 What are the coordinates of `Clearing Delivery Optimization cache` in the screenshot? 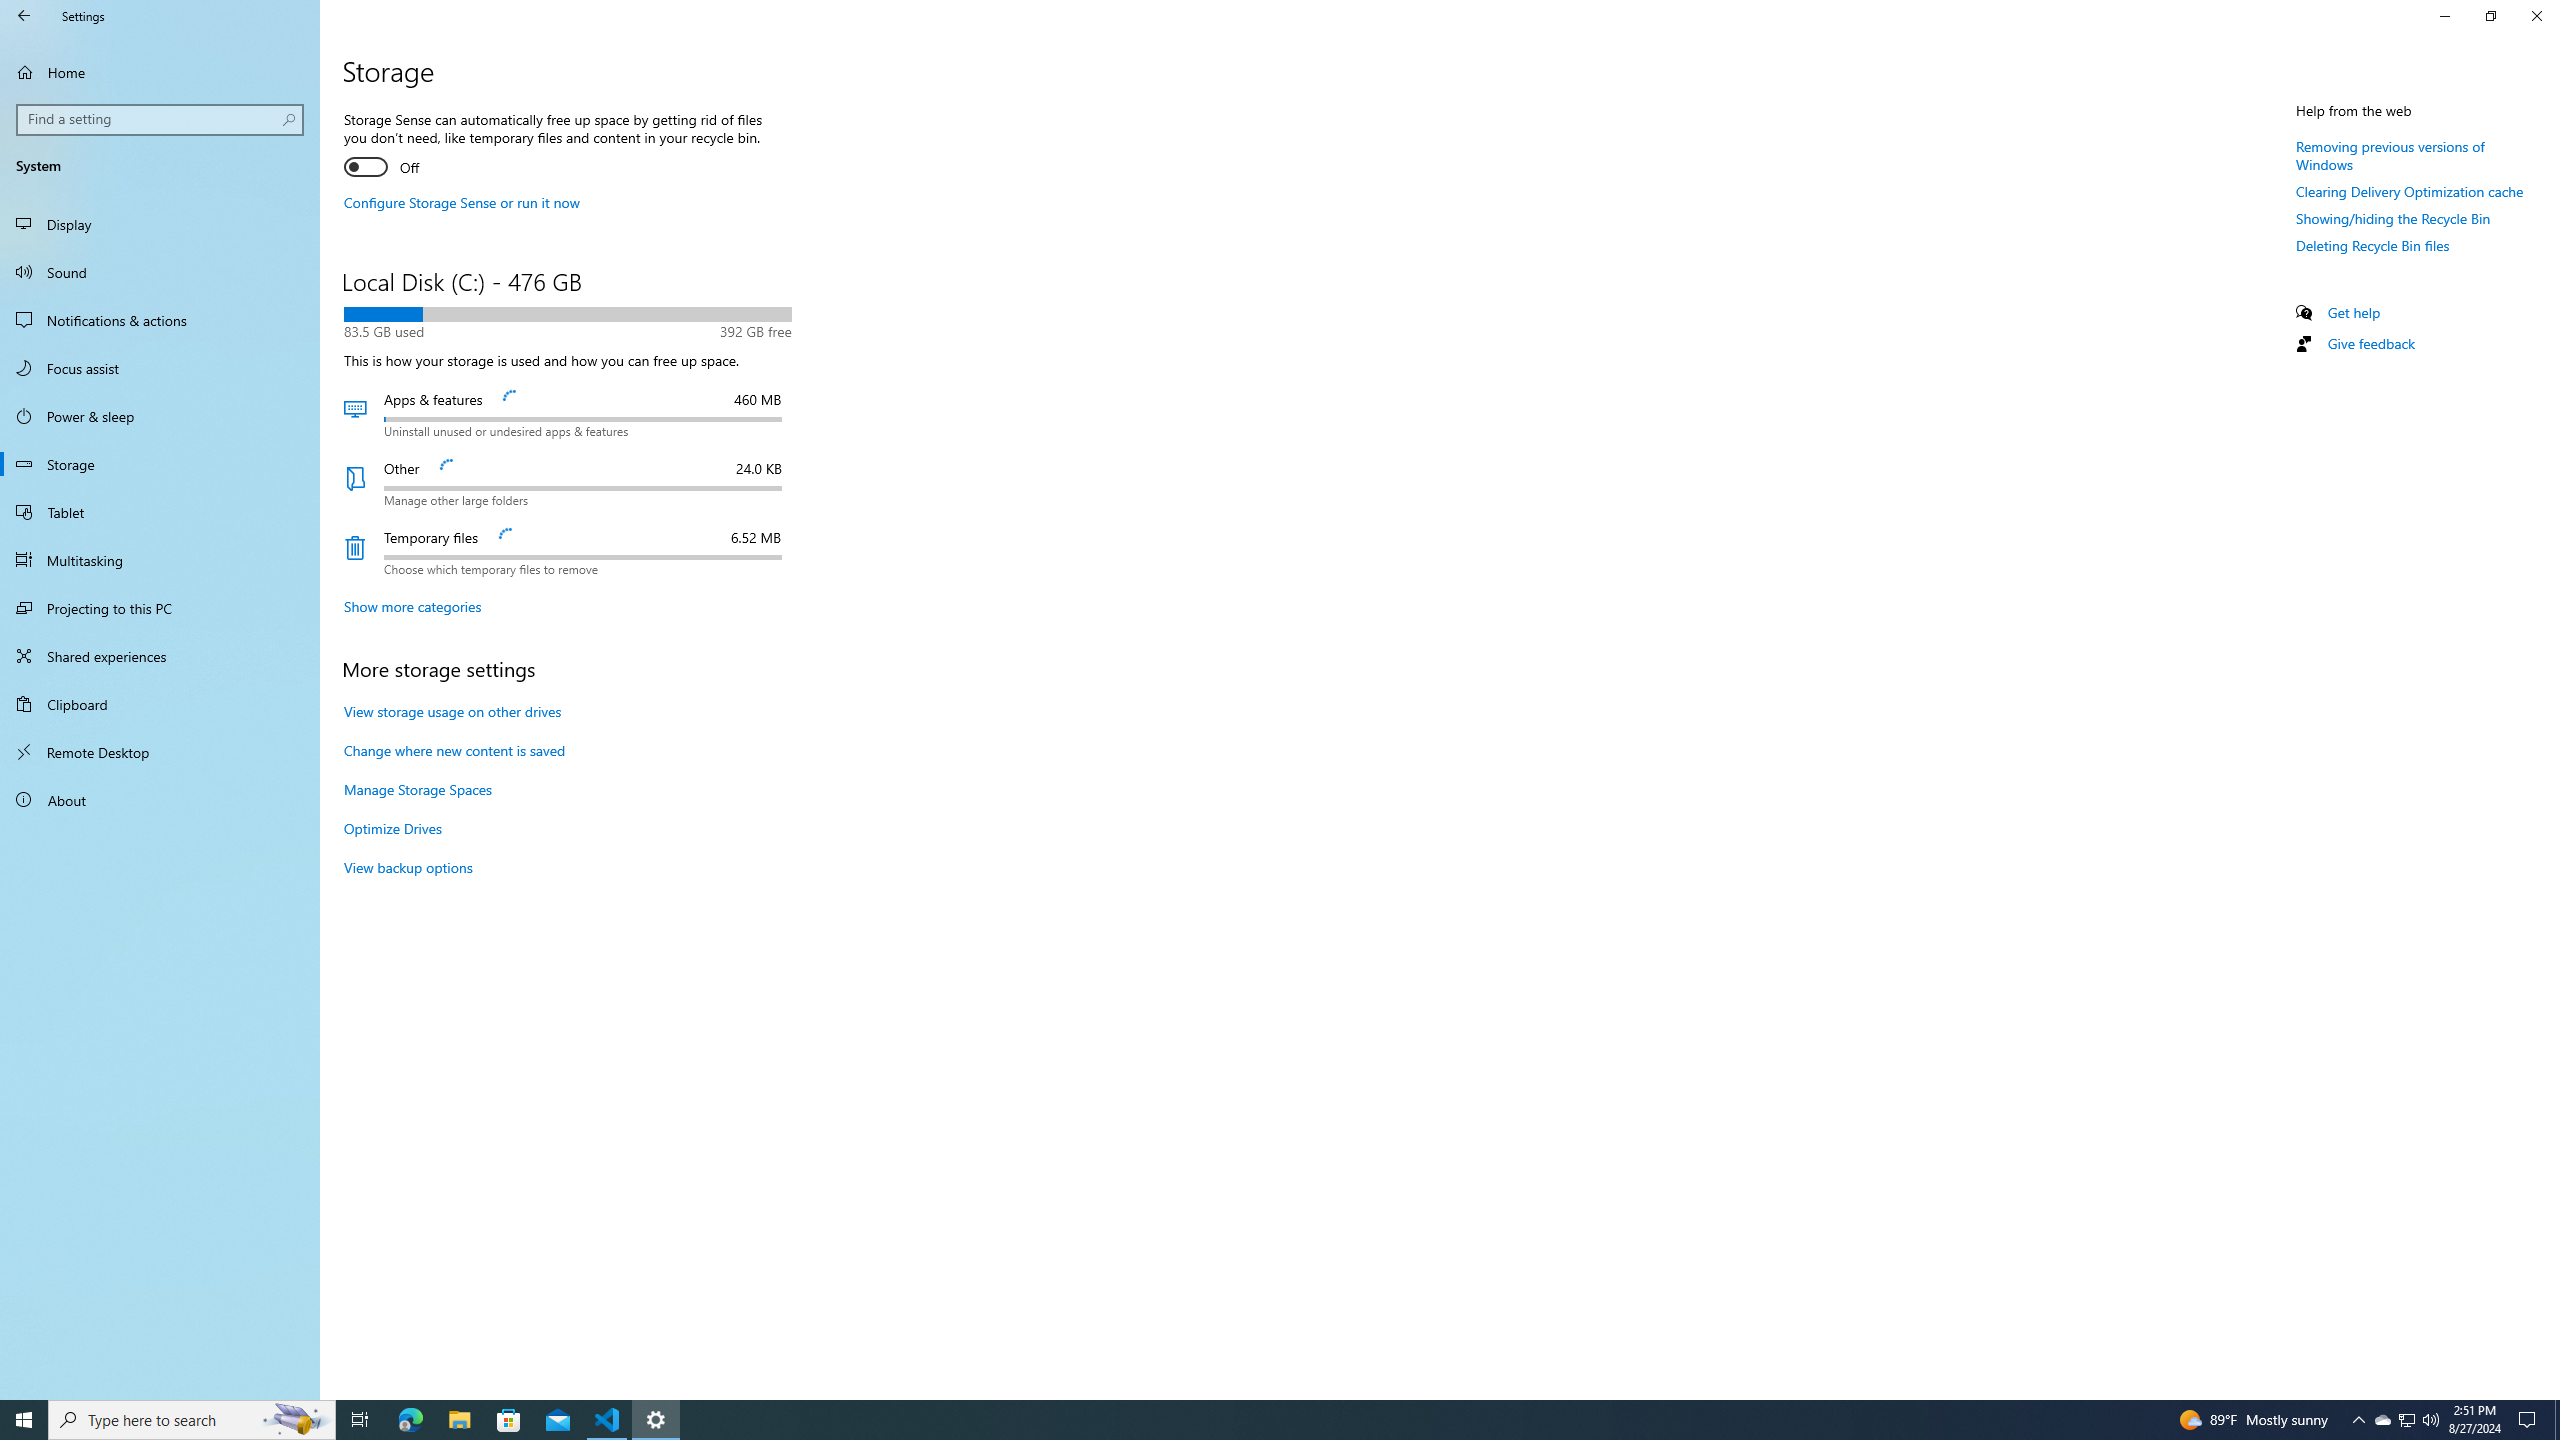 It's located at (2410, 191).